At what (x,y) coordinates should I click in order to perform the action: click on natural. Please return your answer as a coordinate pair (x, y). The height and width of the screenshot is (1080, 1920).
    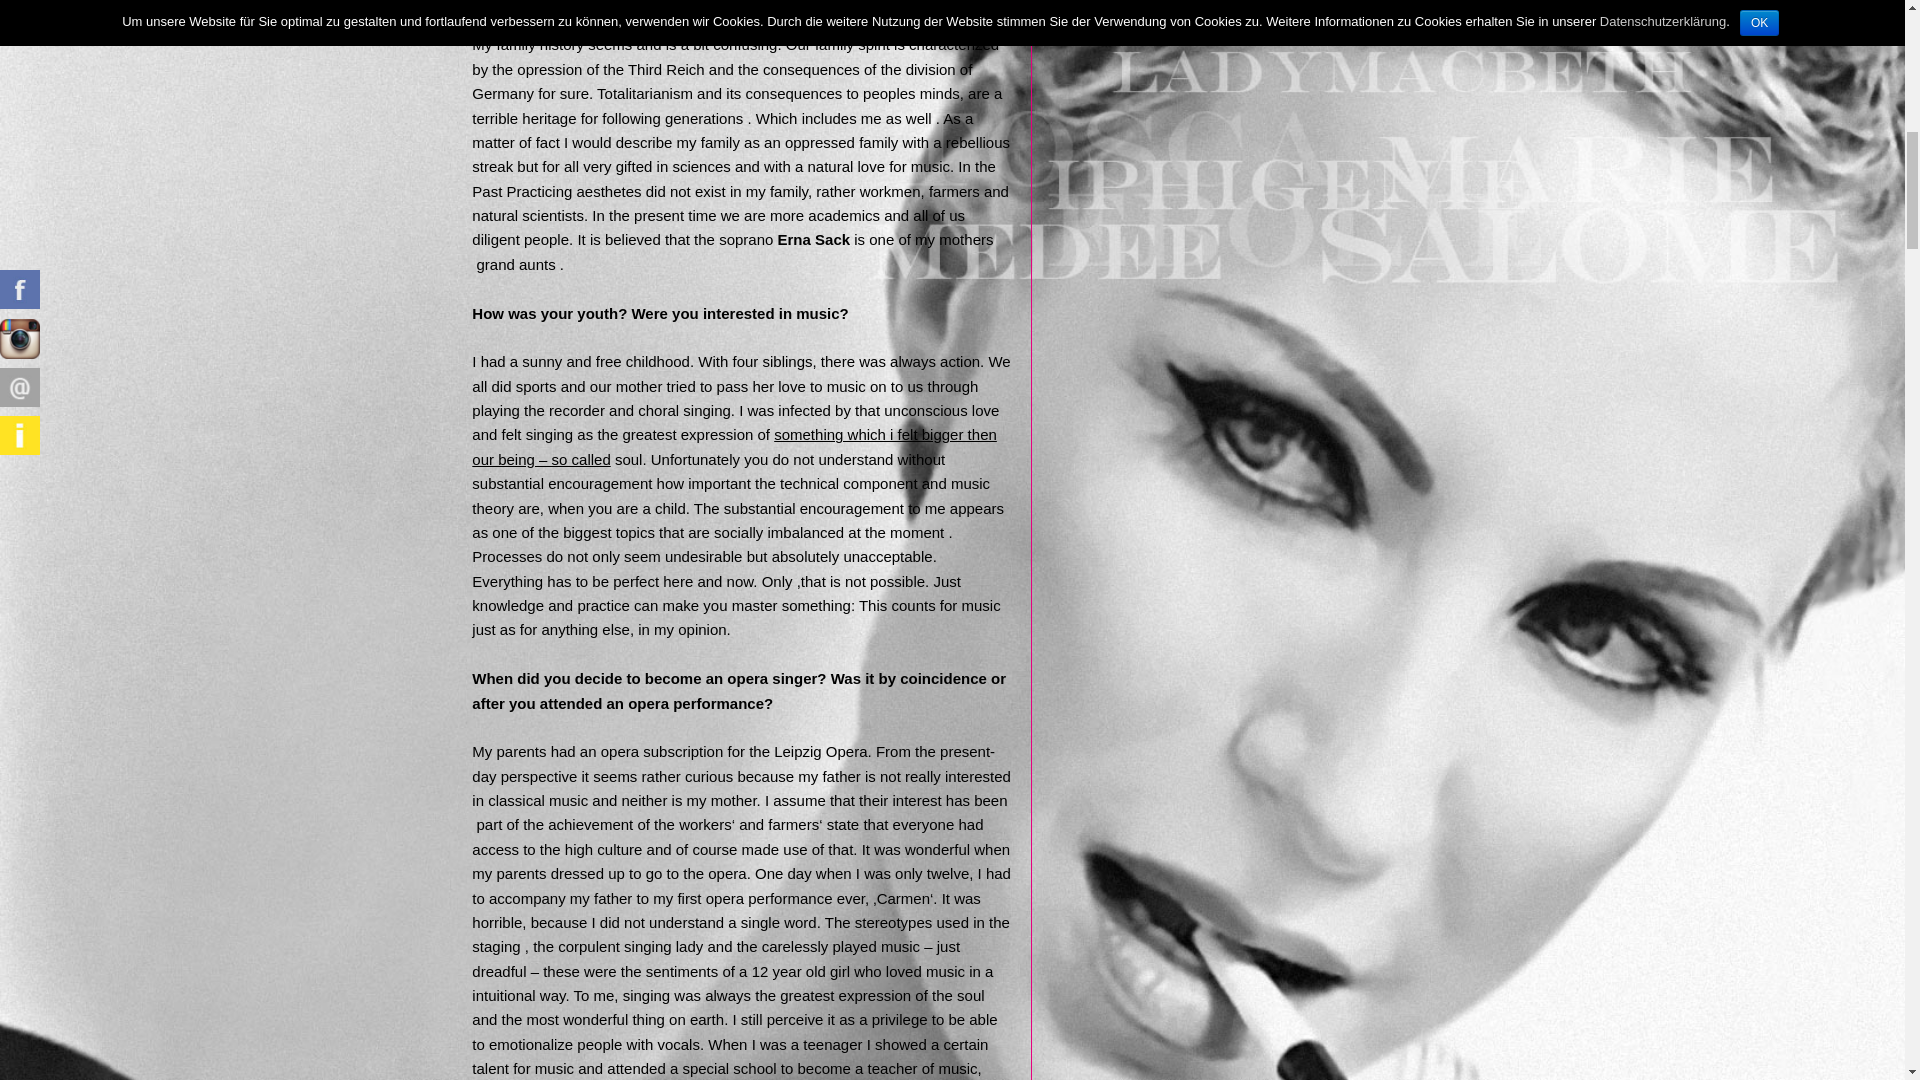
    Looking at the image, I should click on (495, 215).